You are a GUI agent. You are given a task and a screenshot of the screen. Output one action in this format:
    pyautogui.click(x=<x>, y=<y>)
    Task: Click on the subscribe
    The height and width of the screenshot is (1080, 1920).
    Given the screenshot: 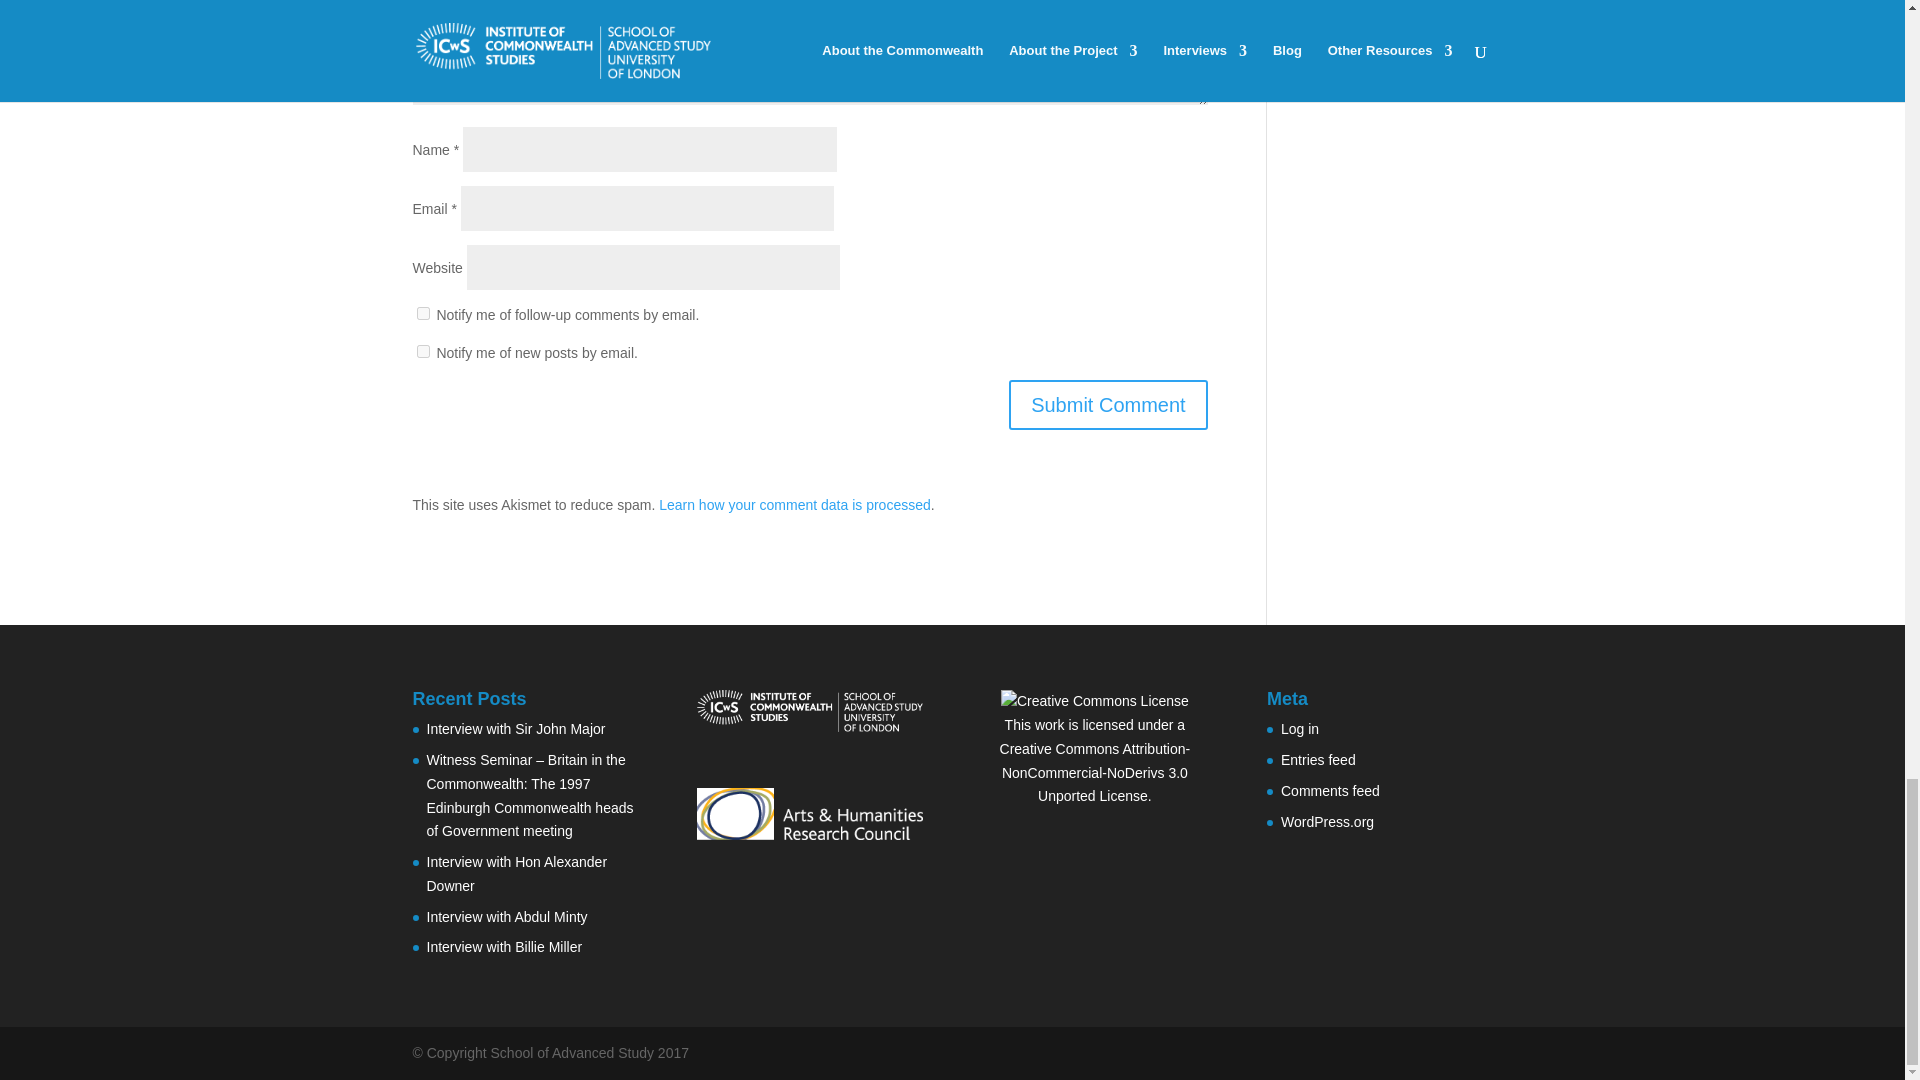 What is the action you would take?
    pyautogui.click(x=422, y=312)
    